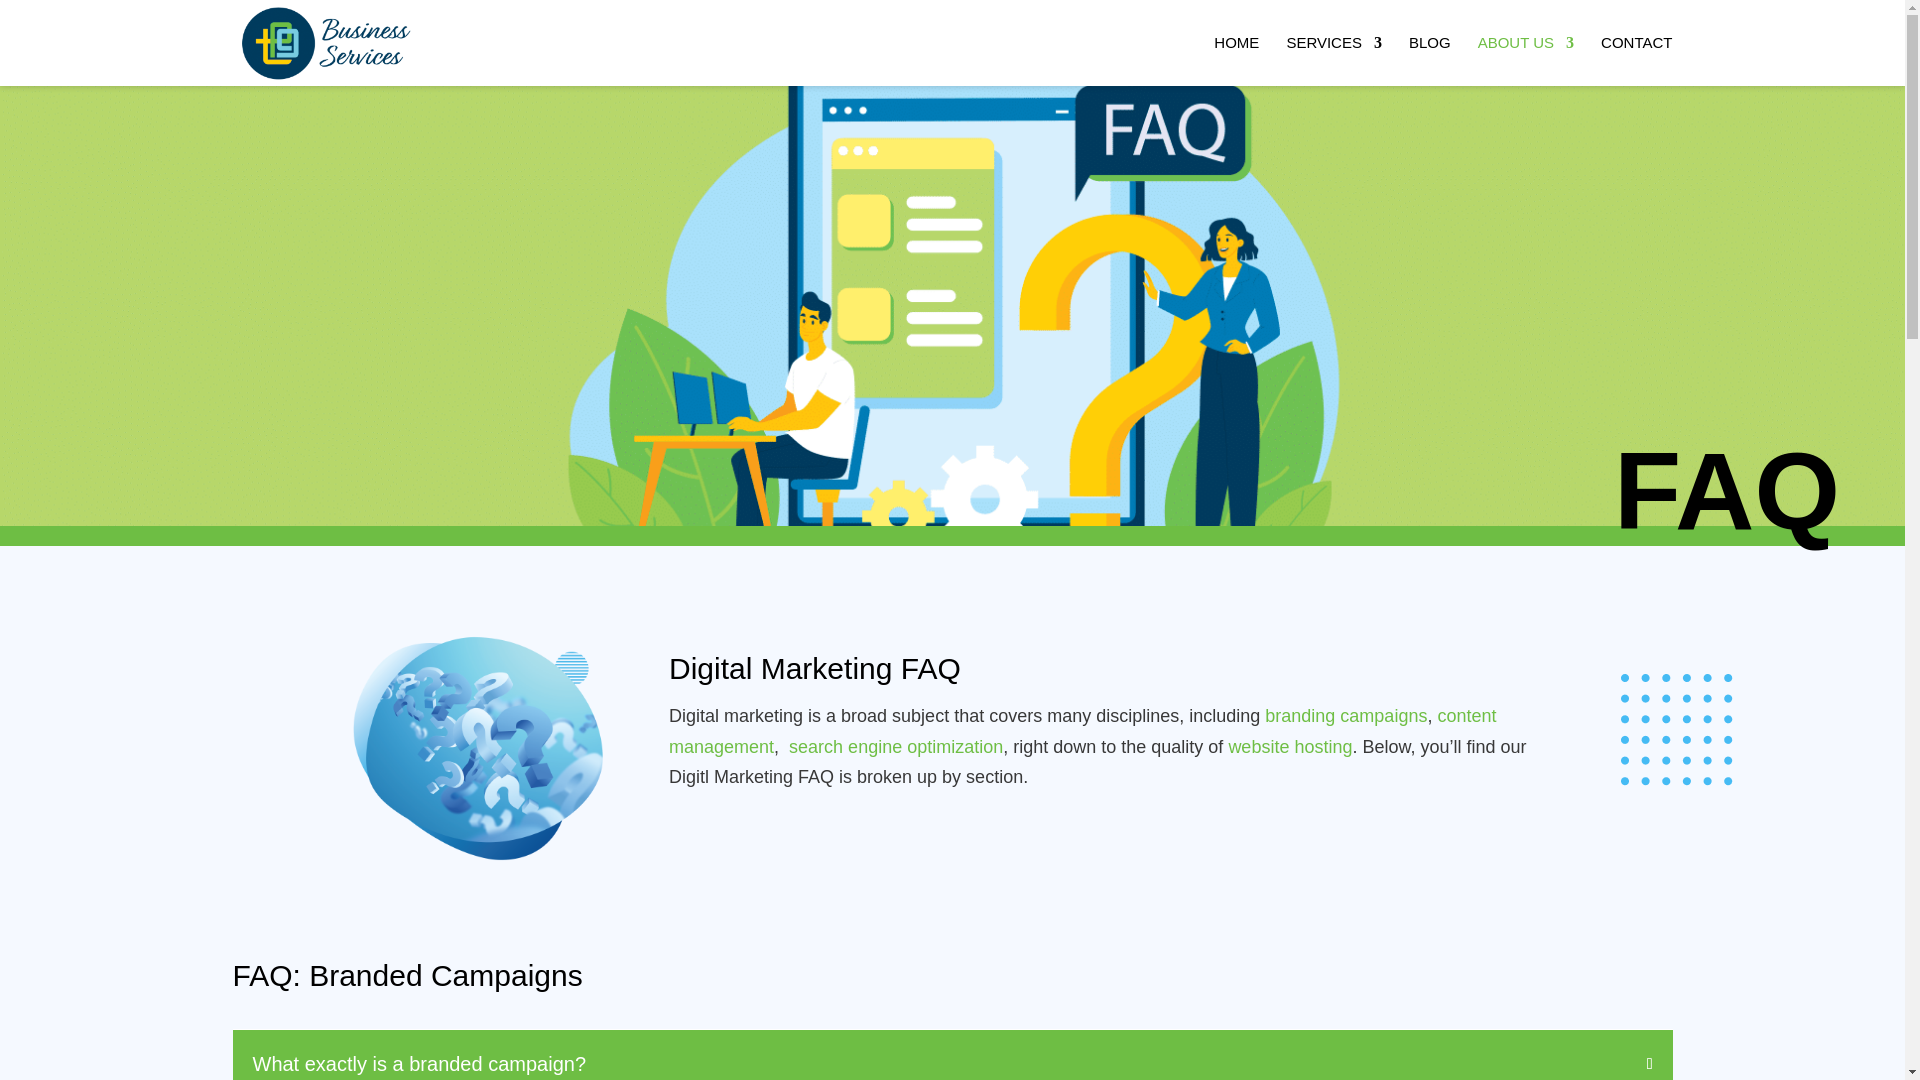 This screenshot has height=1080, width=1920. Describe the element at coordinates (1236, 60) in the screenshot. I see `HOME` at that location.